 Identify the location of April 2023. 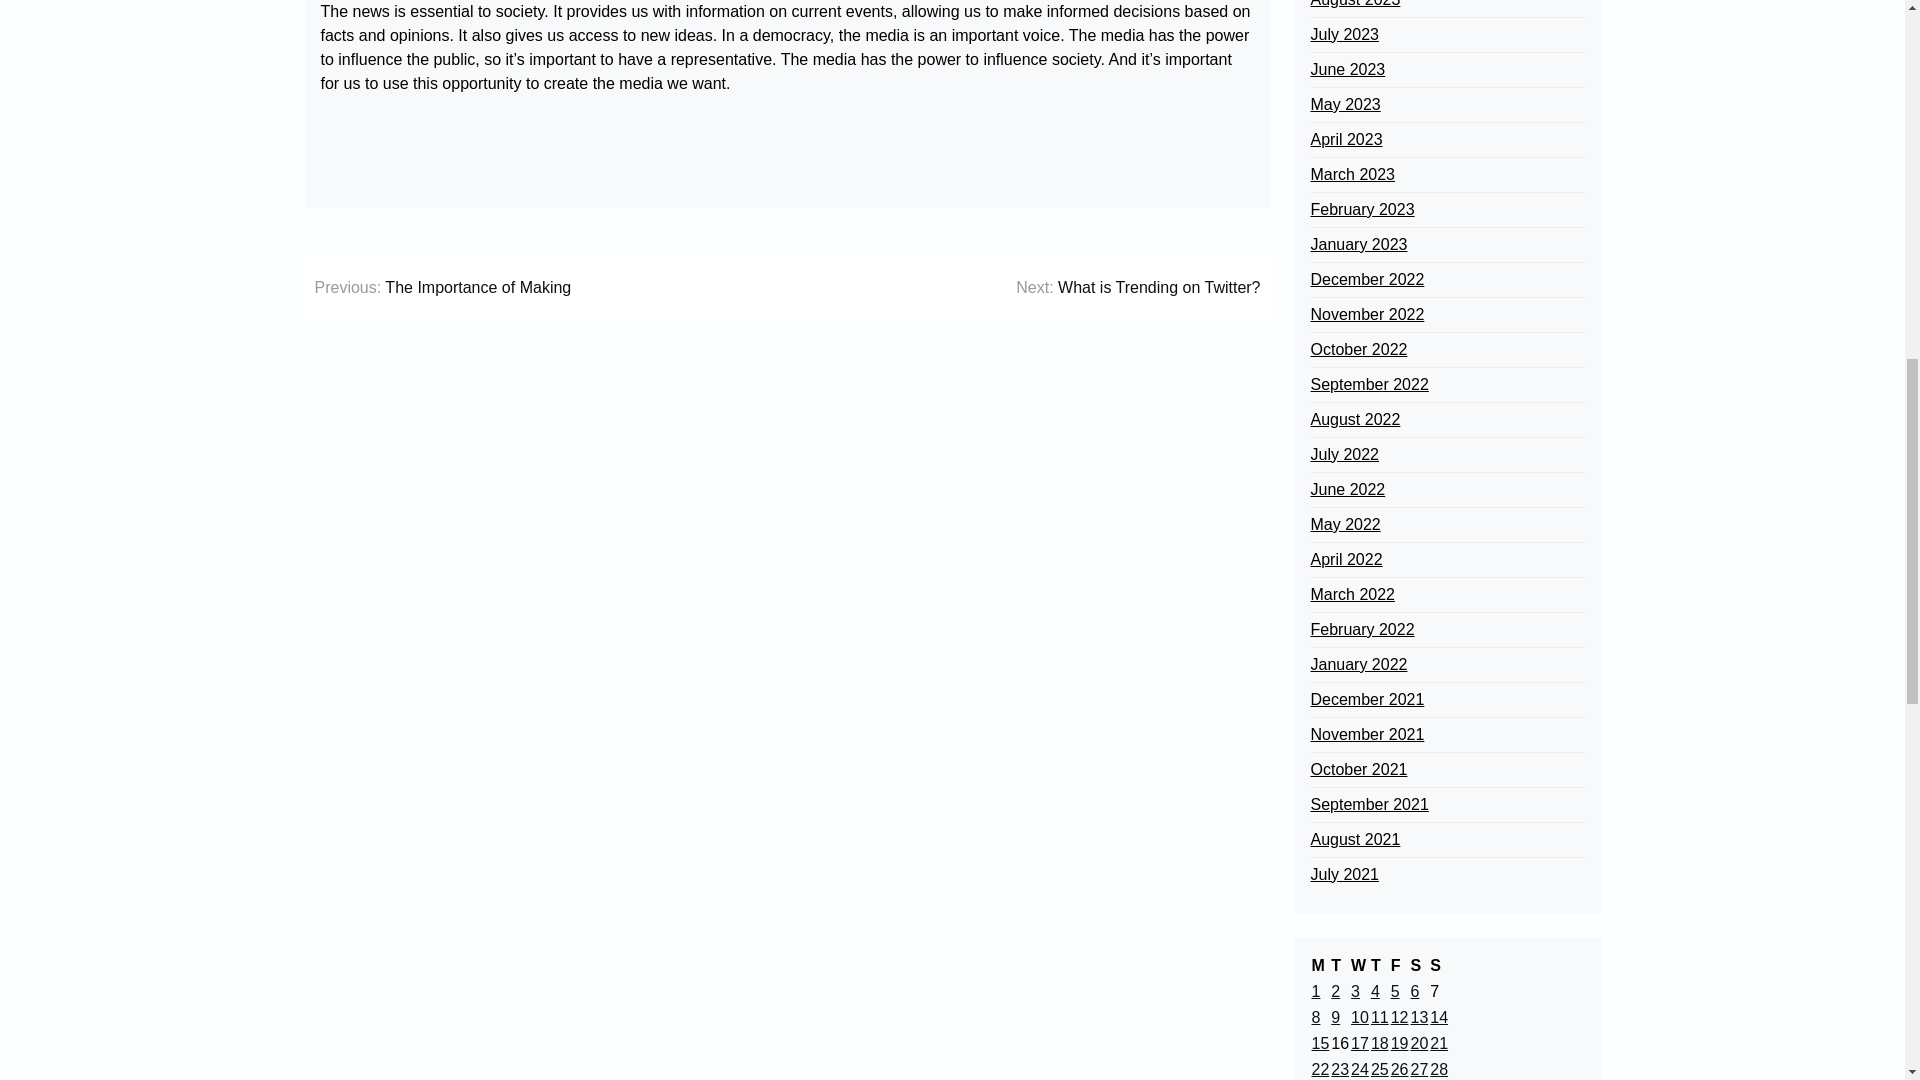
(1346, 140).